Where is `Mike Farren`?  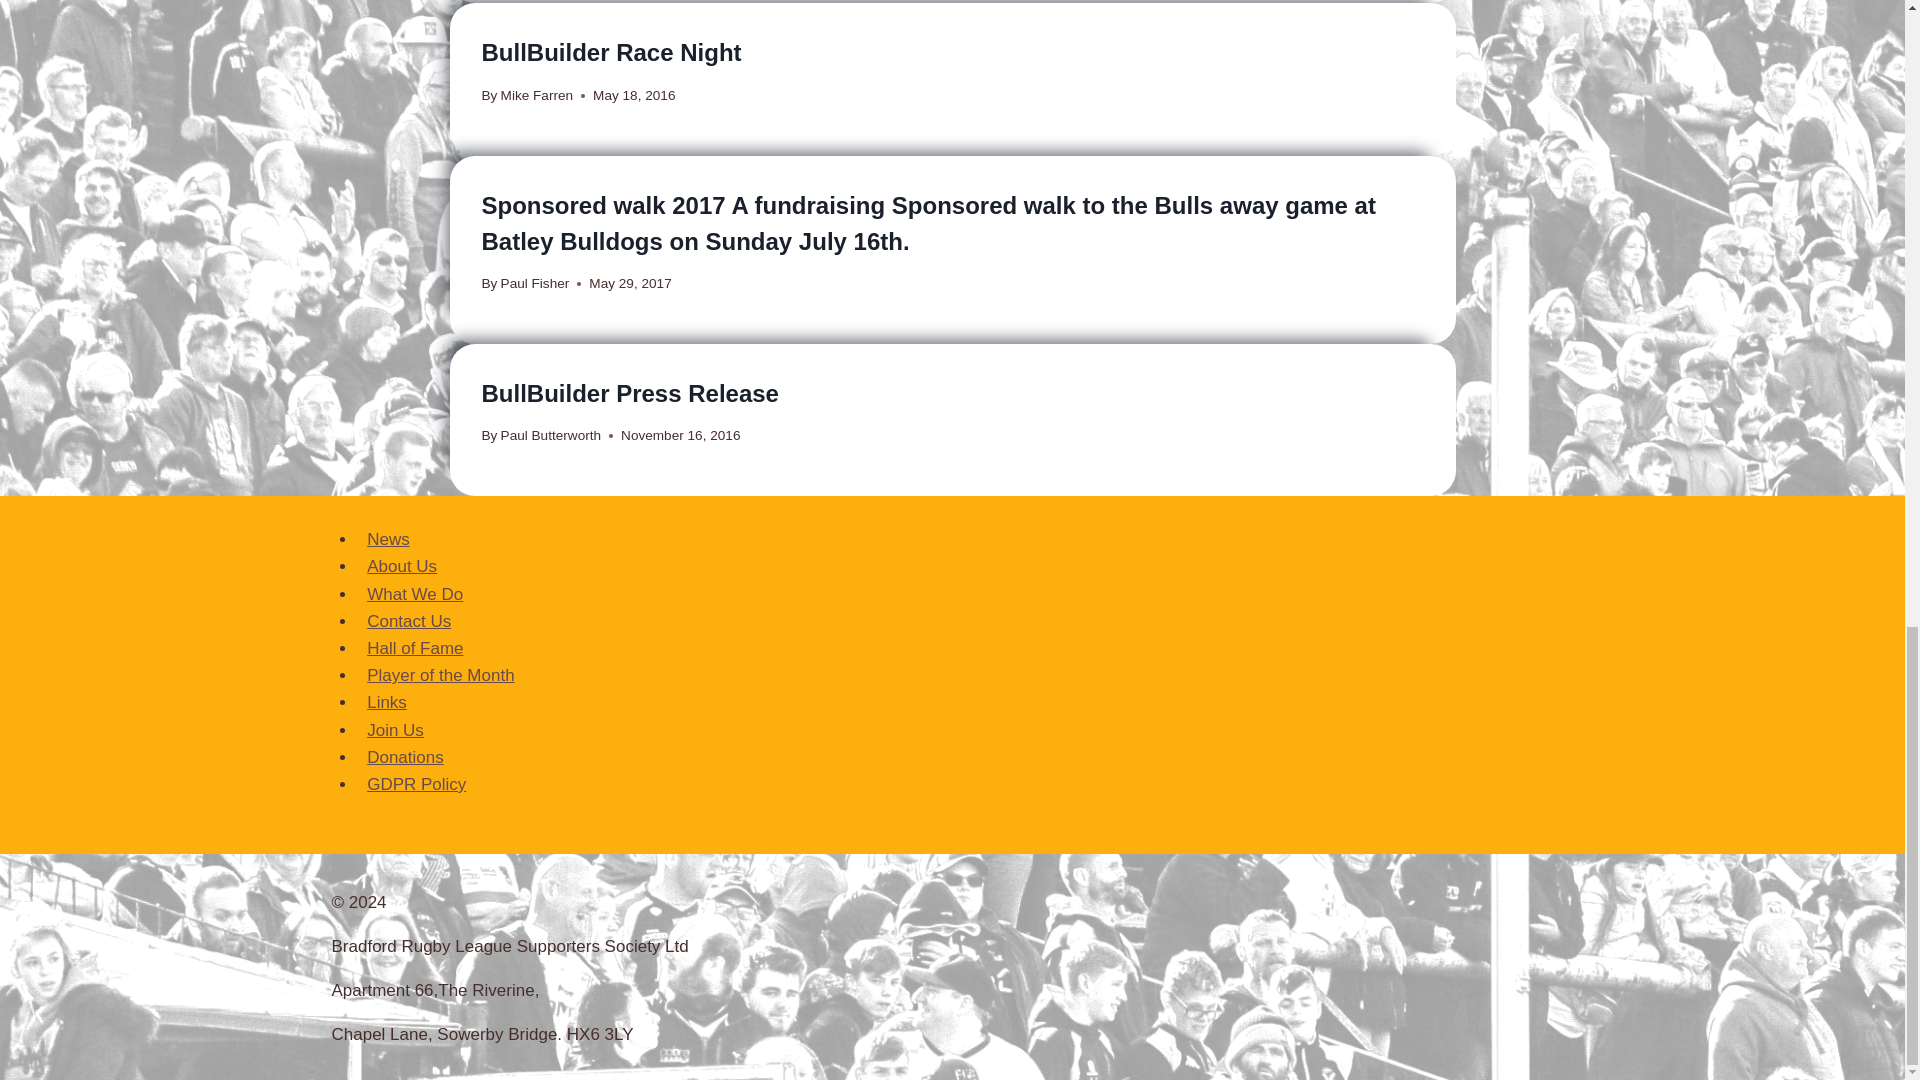
Mike Farren is located at coordinates (538, 94).